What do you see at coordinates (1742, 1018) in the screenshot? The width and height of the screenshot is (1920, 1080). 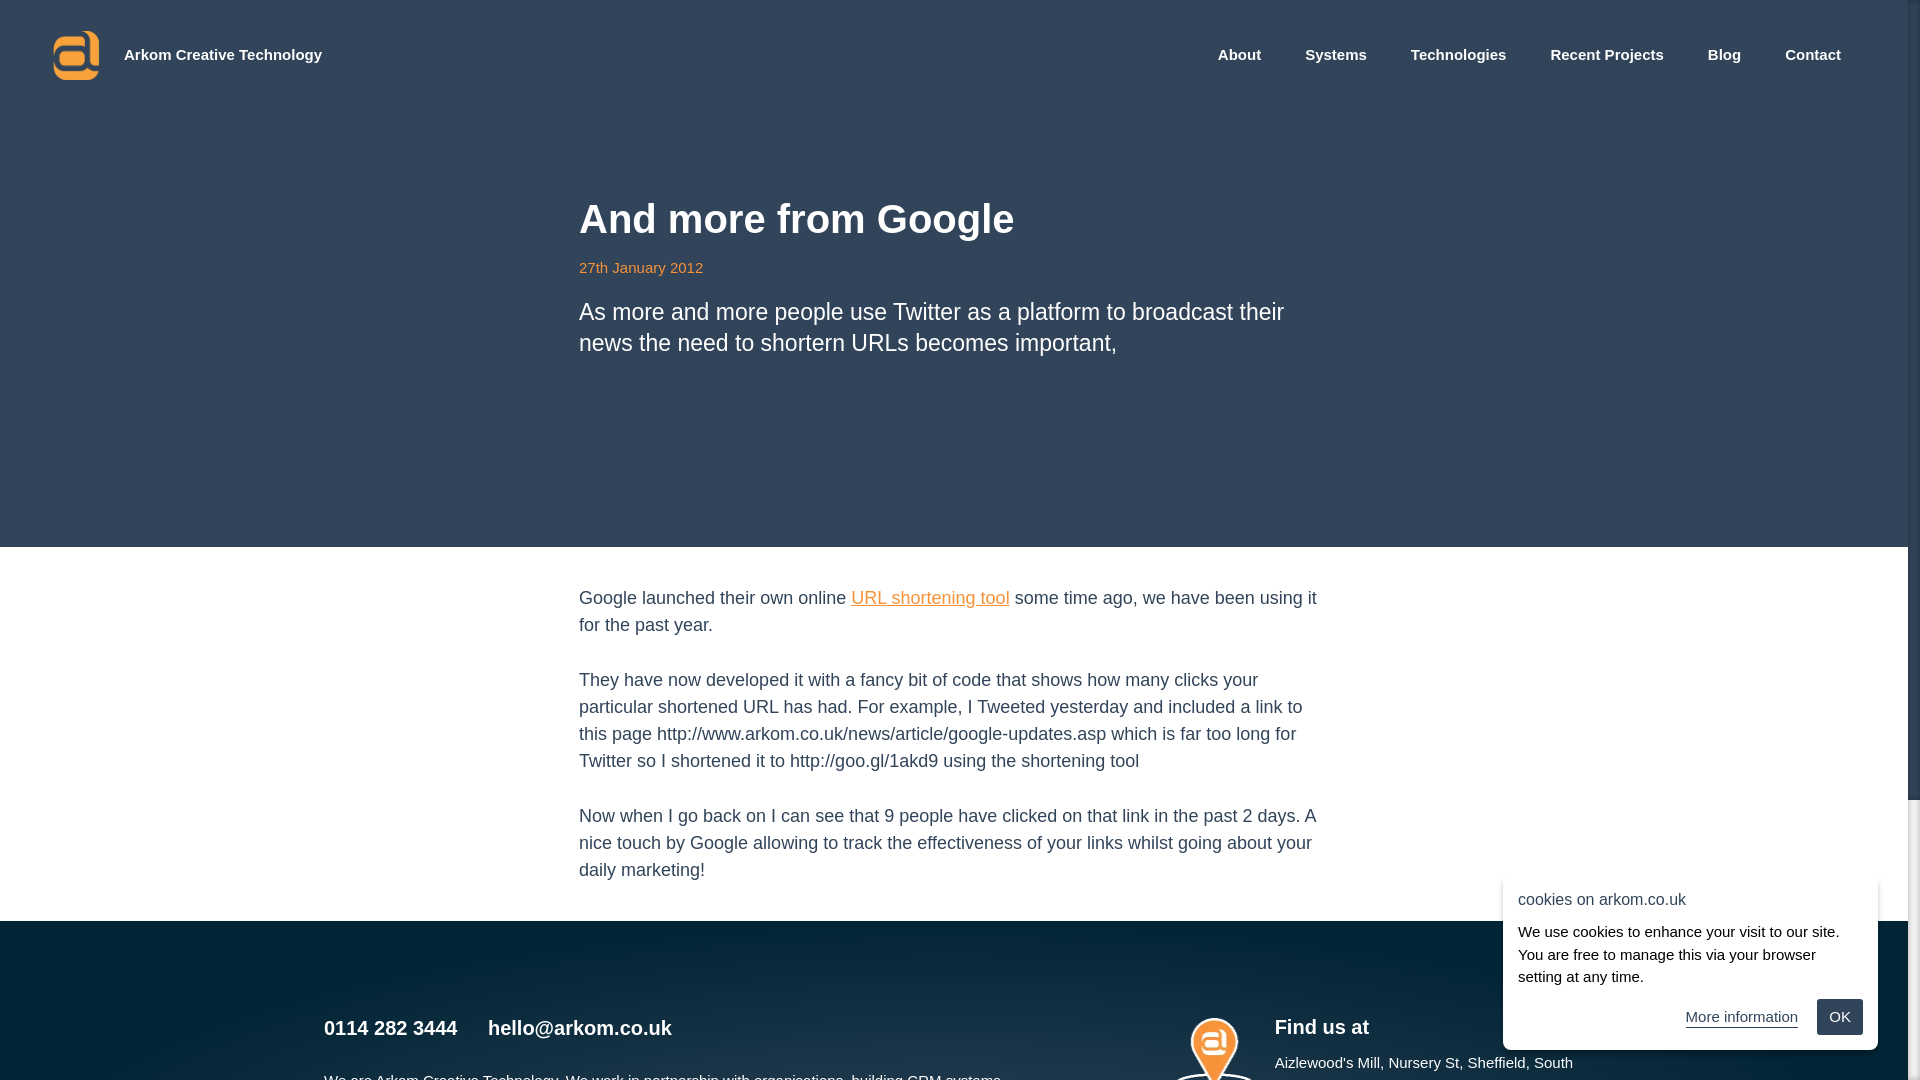 I see `More information` at bounding box center [1742, 1018].